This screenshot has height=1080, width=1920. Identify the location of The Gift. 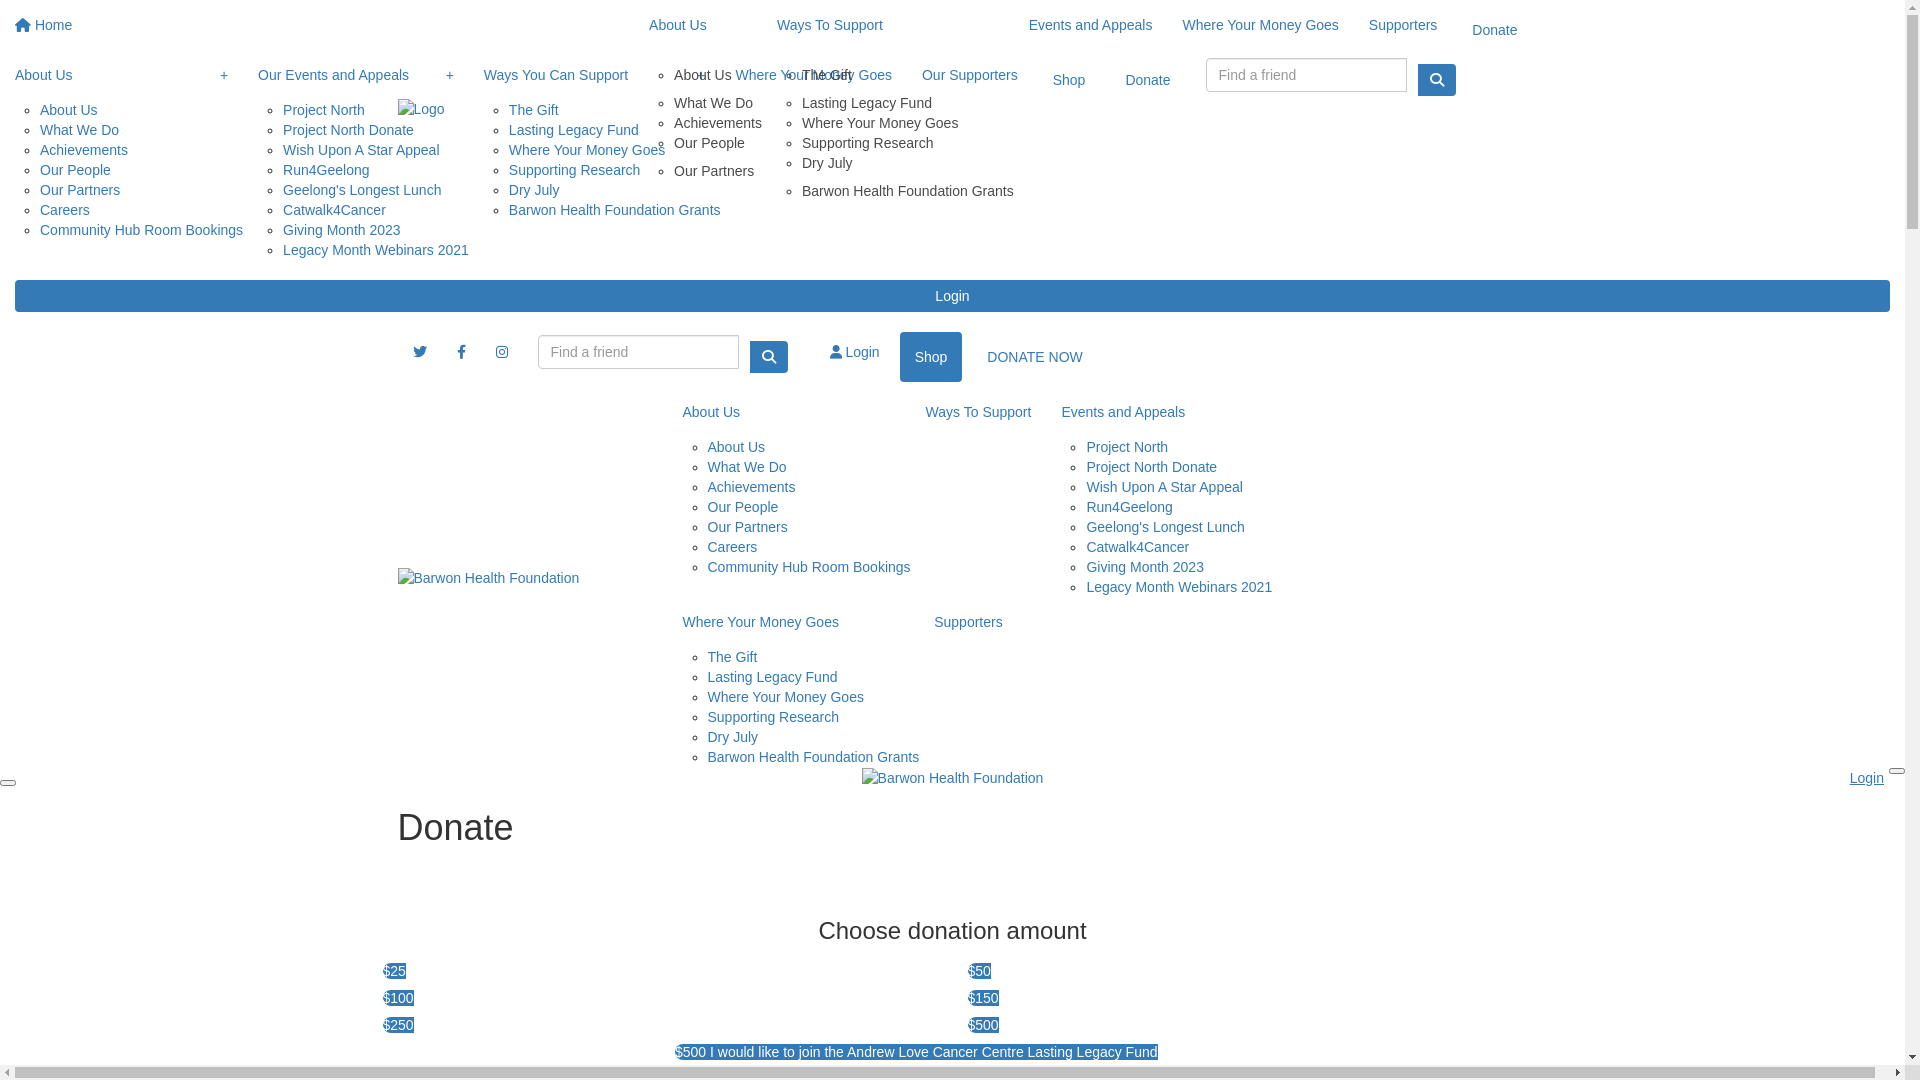
(733, 654).